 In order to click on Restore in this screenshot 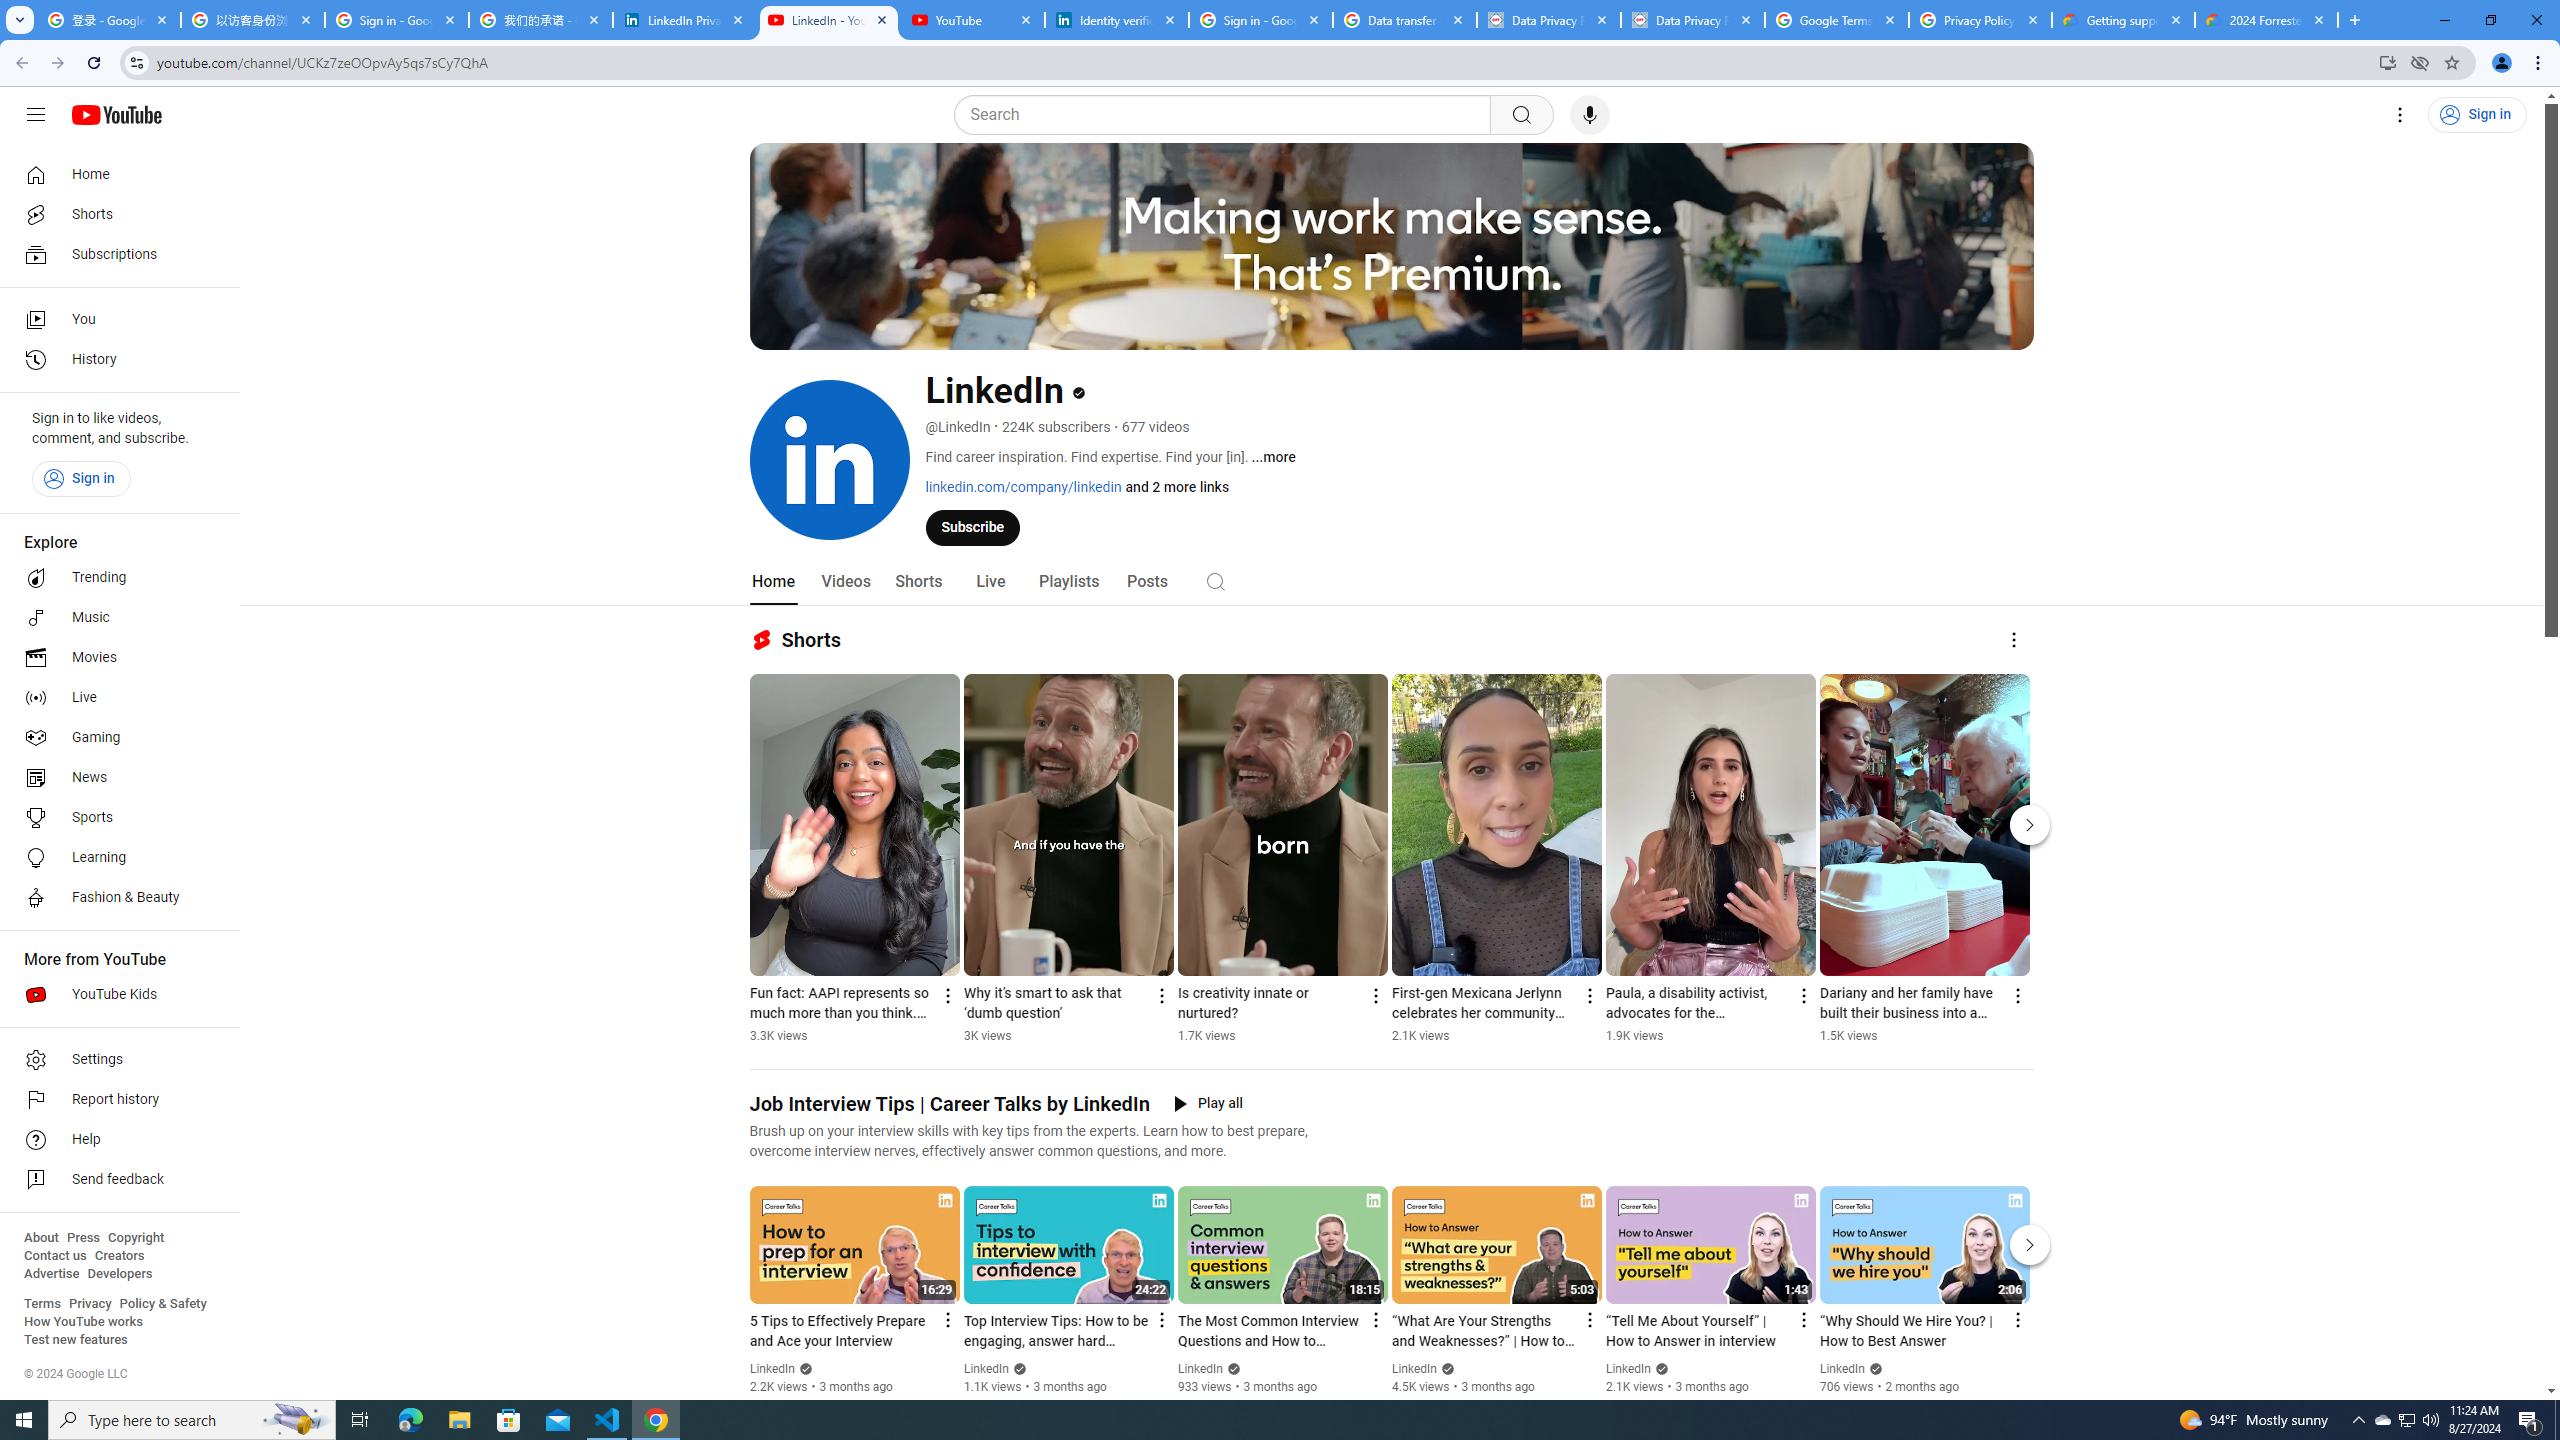, I will do `click(2490, 20)`.